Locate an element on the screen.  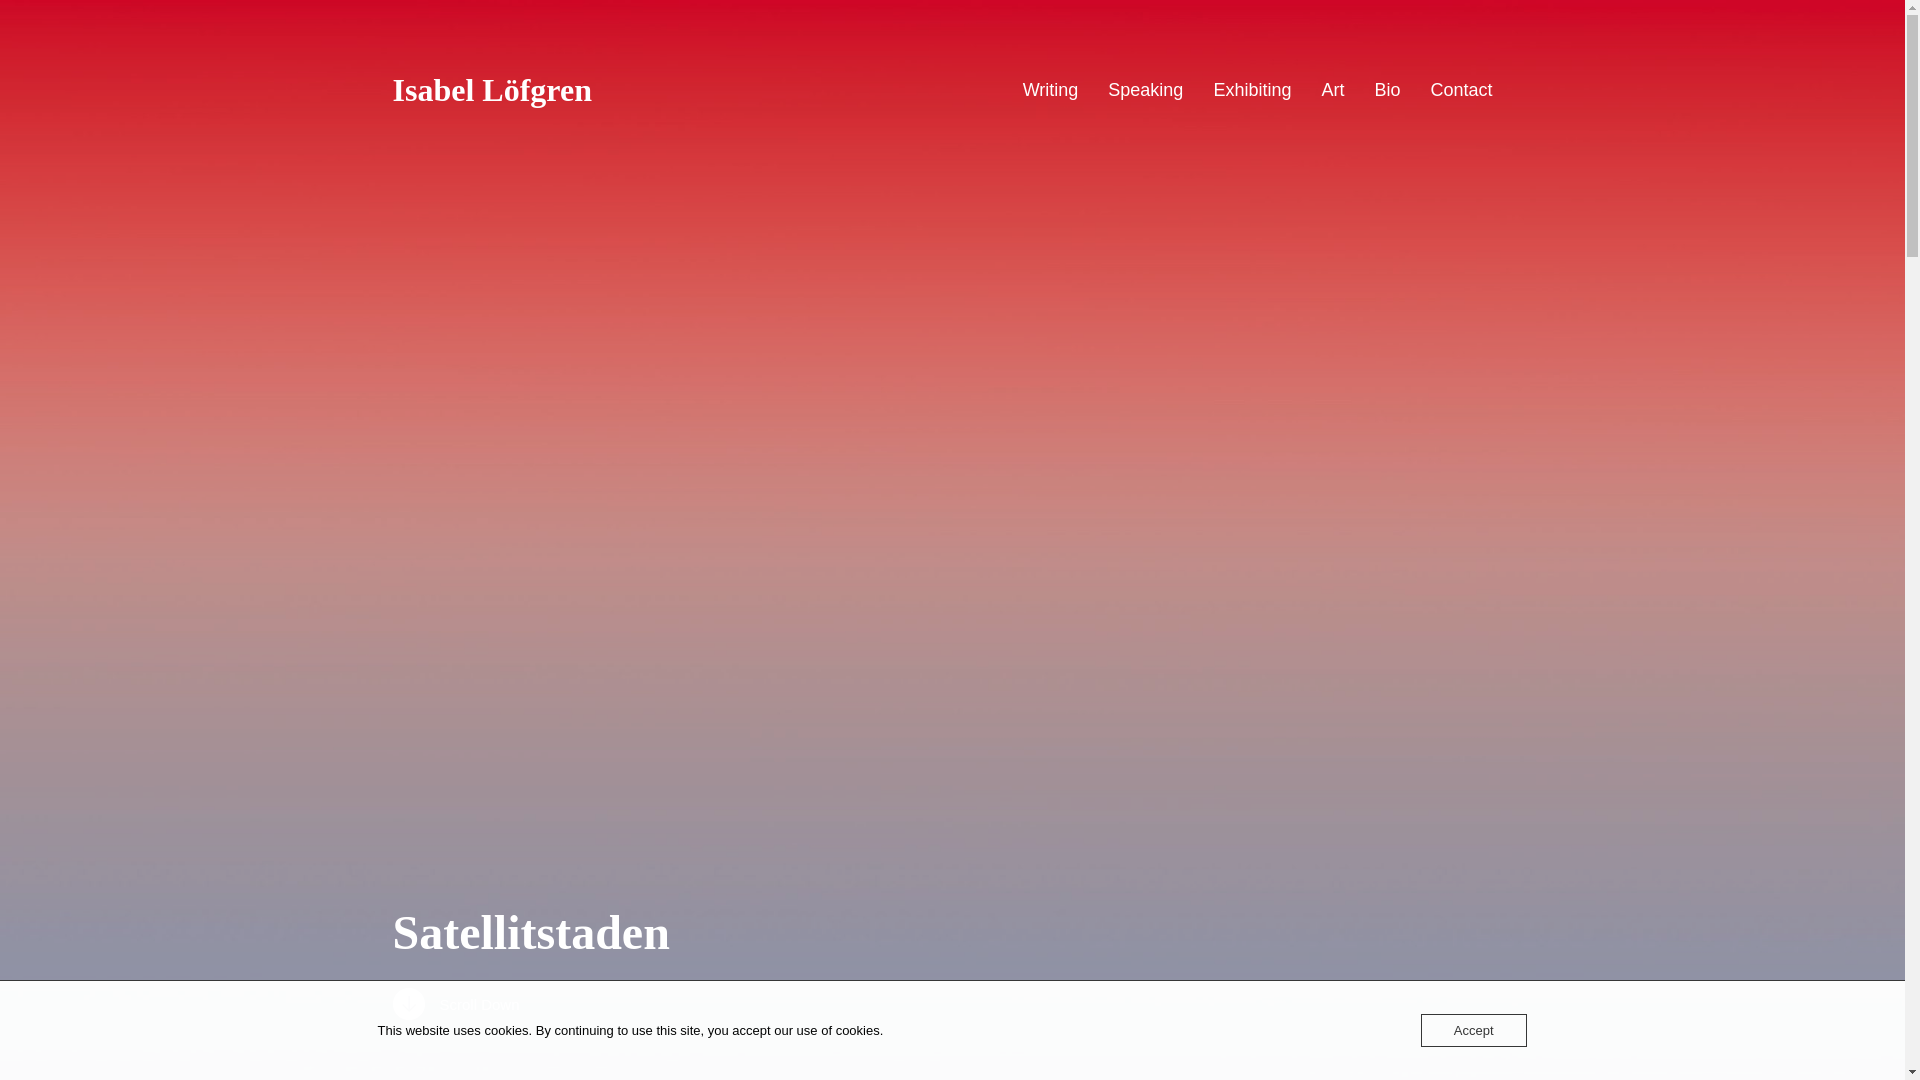
Writing is located at coordinates (1051, 90).